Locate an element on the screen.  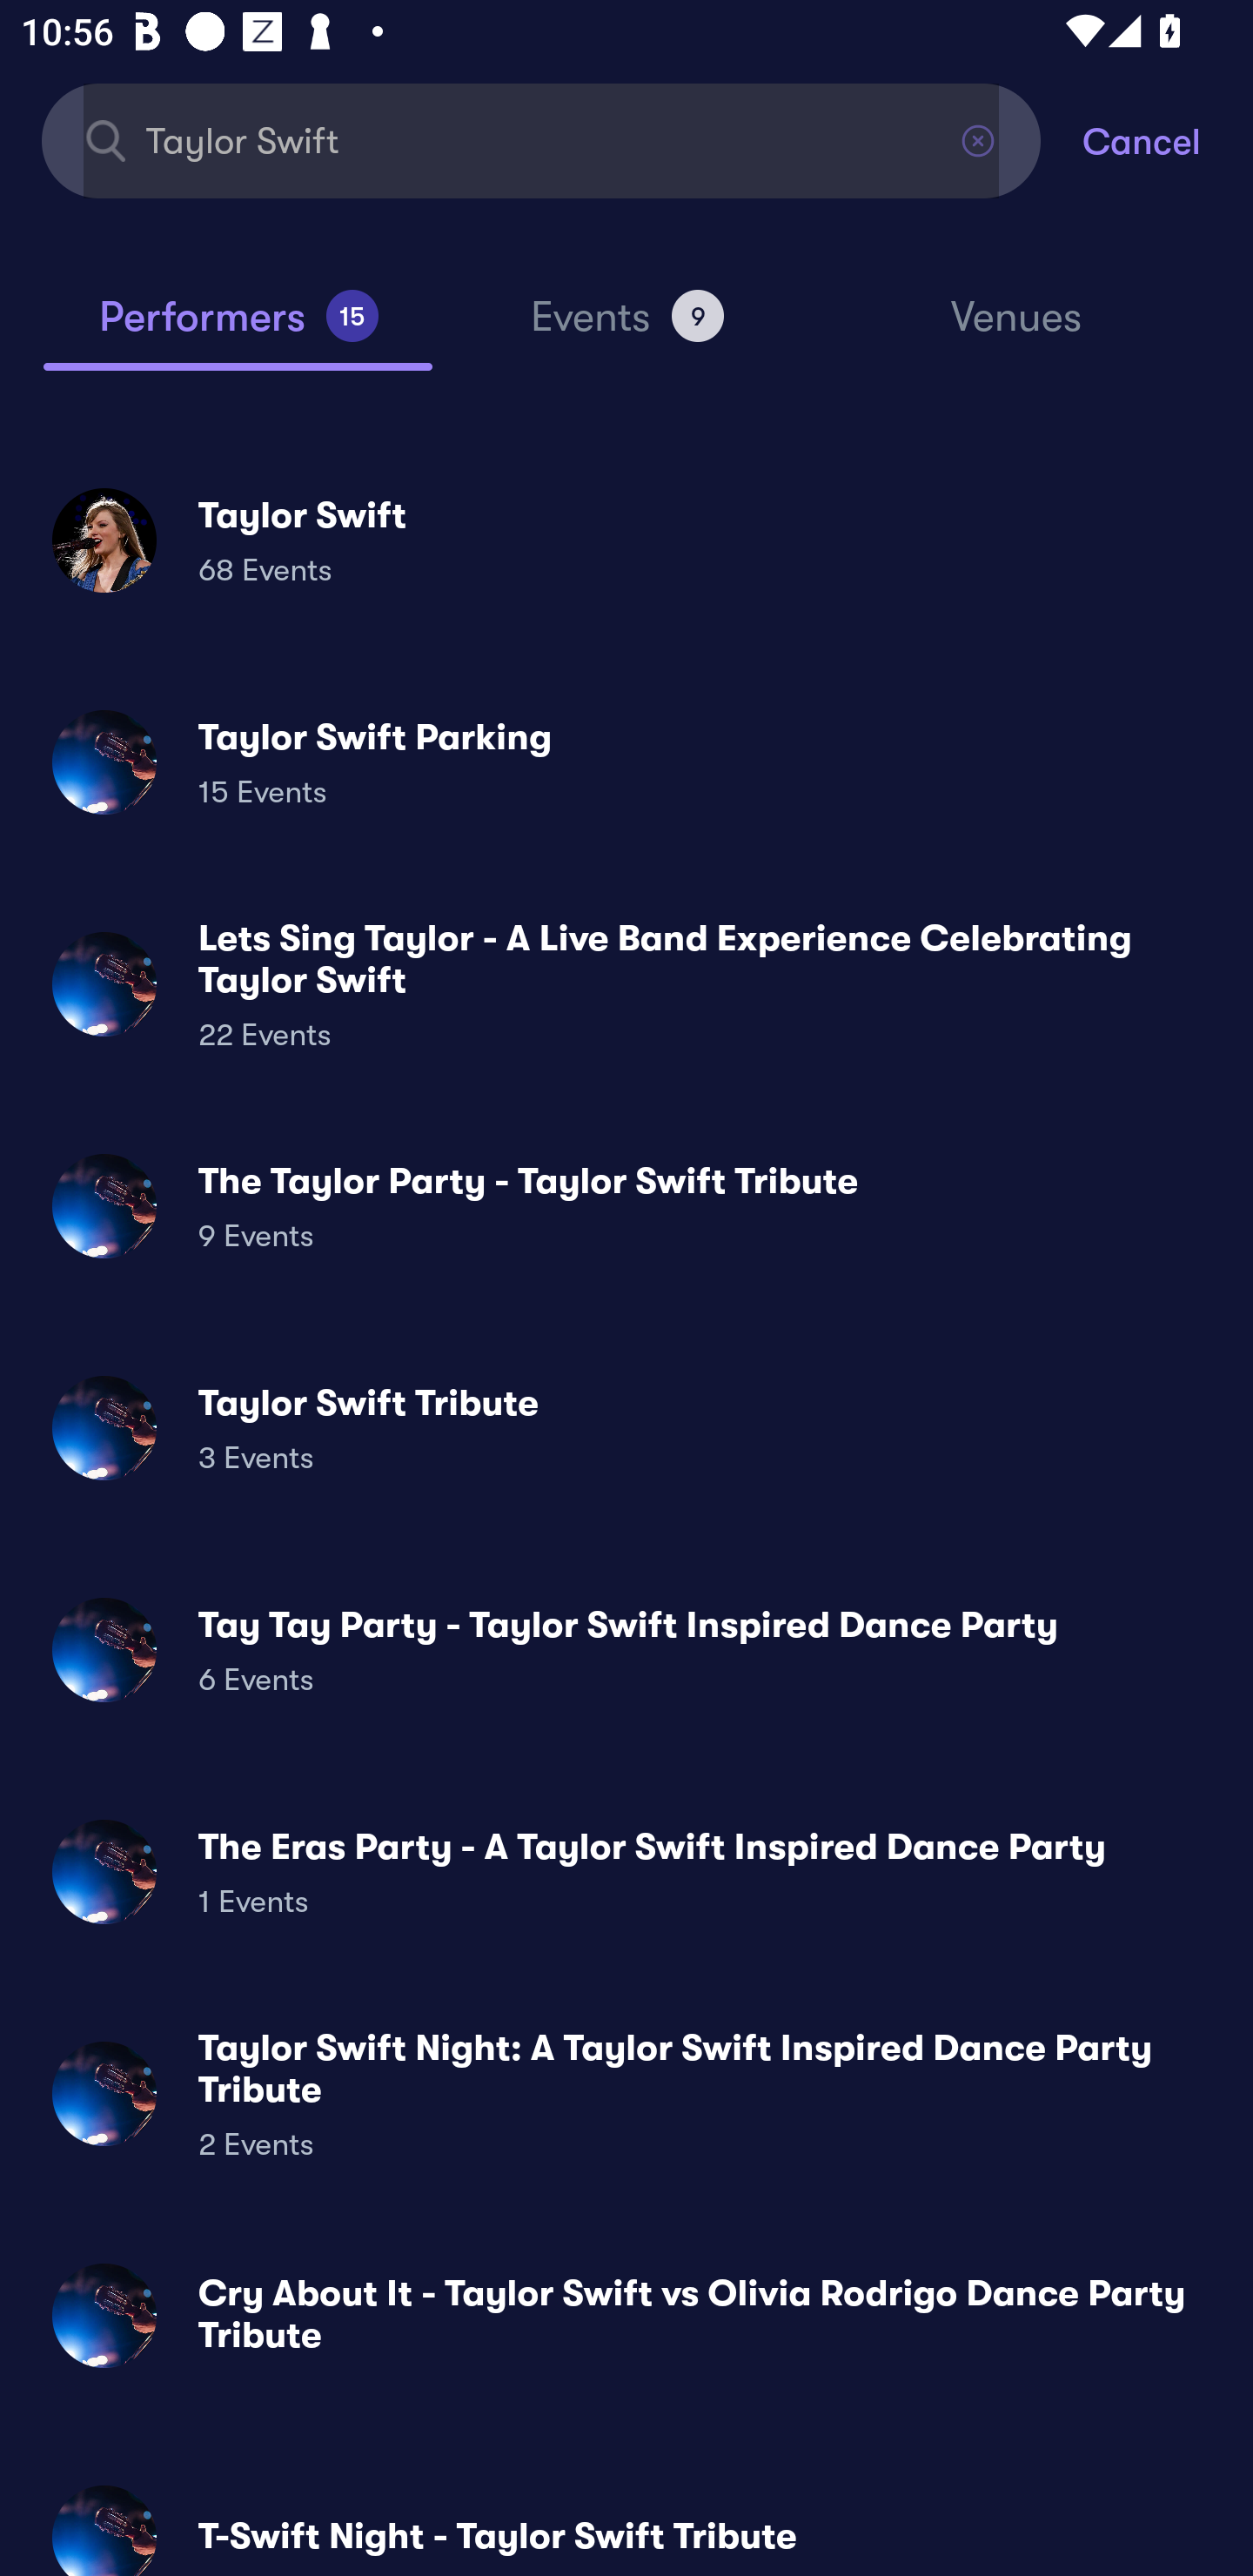
Taylor Swift Parking 15 Events is located at coordinates (626, 762).